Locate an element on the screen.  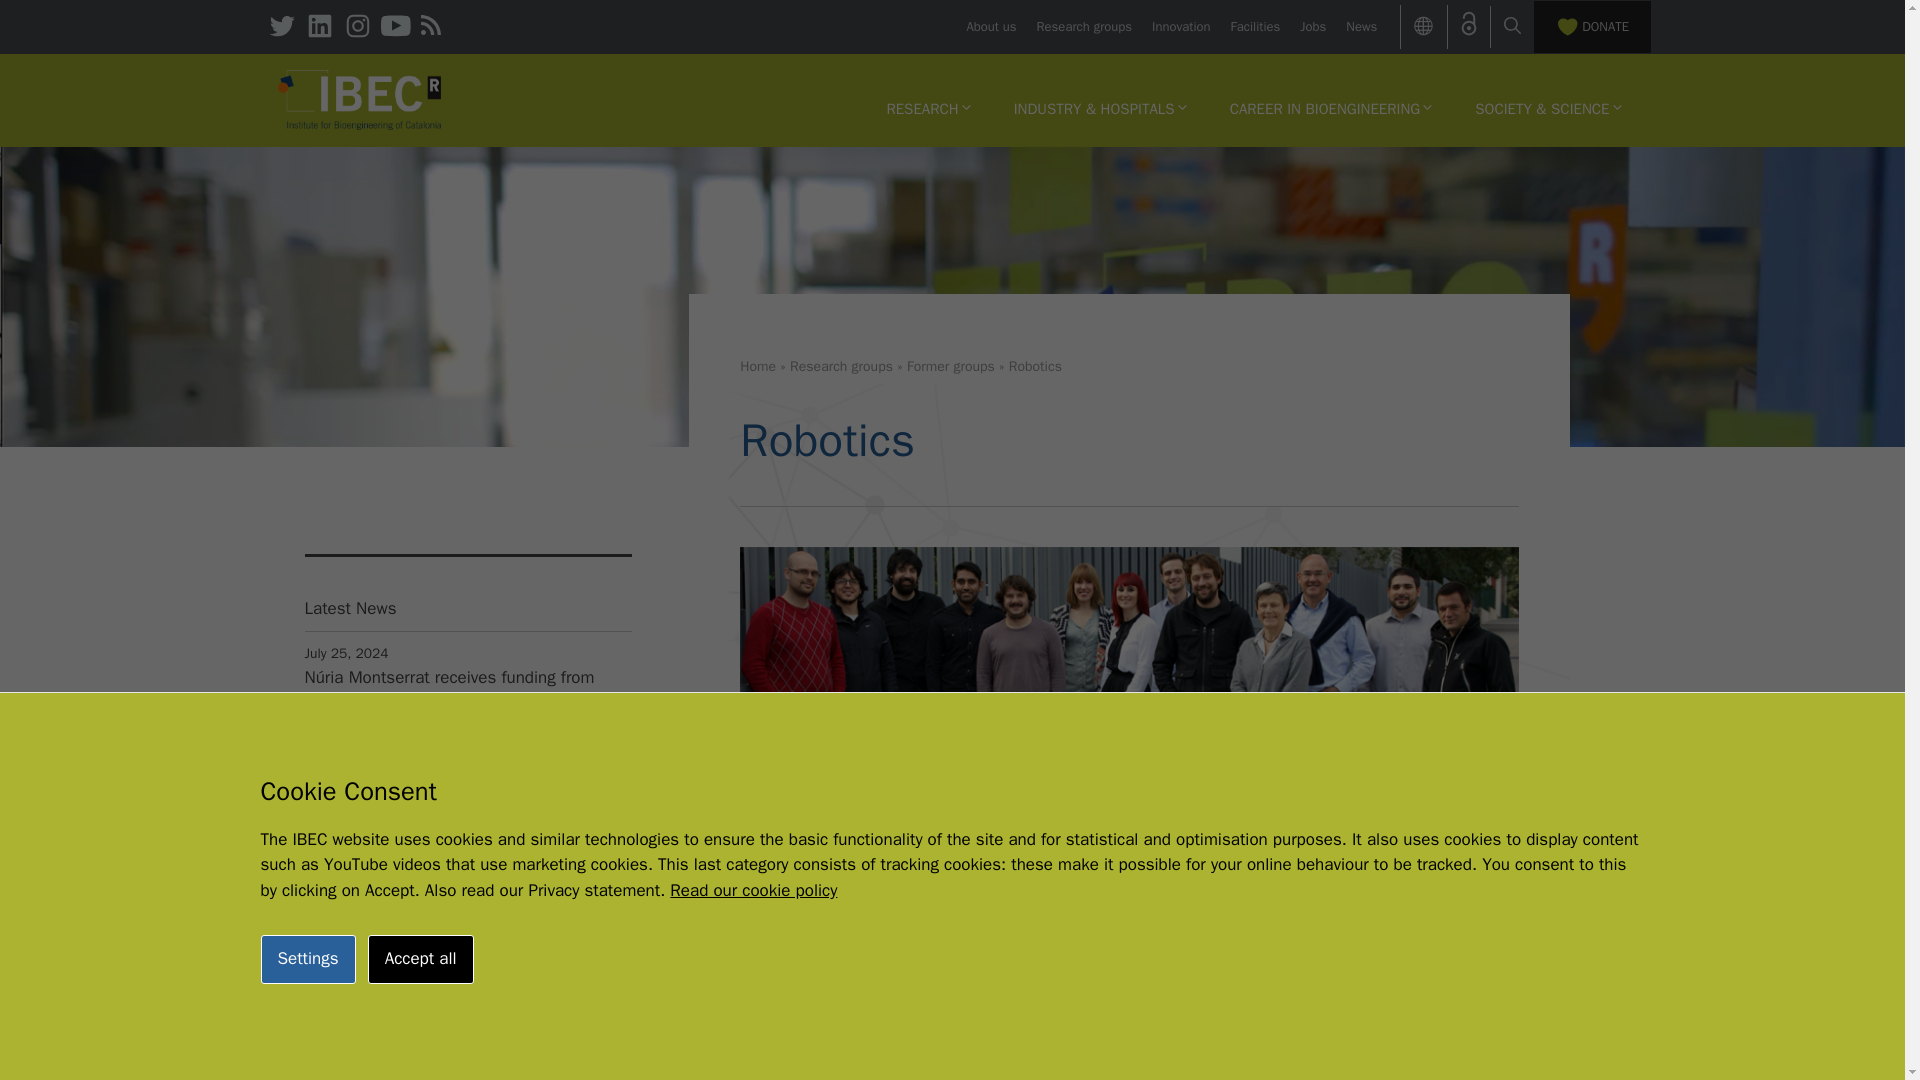
Institute for Bioengineering of Catalonia is located at coordinates (360, 100).